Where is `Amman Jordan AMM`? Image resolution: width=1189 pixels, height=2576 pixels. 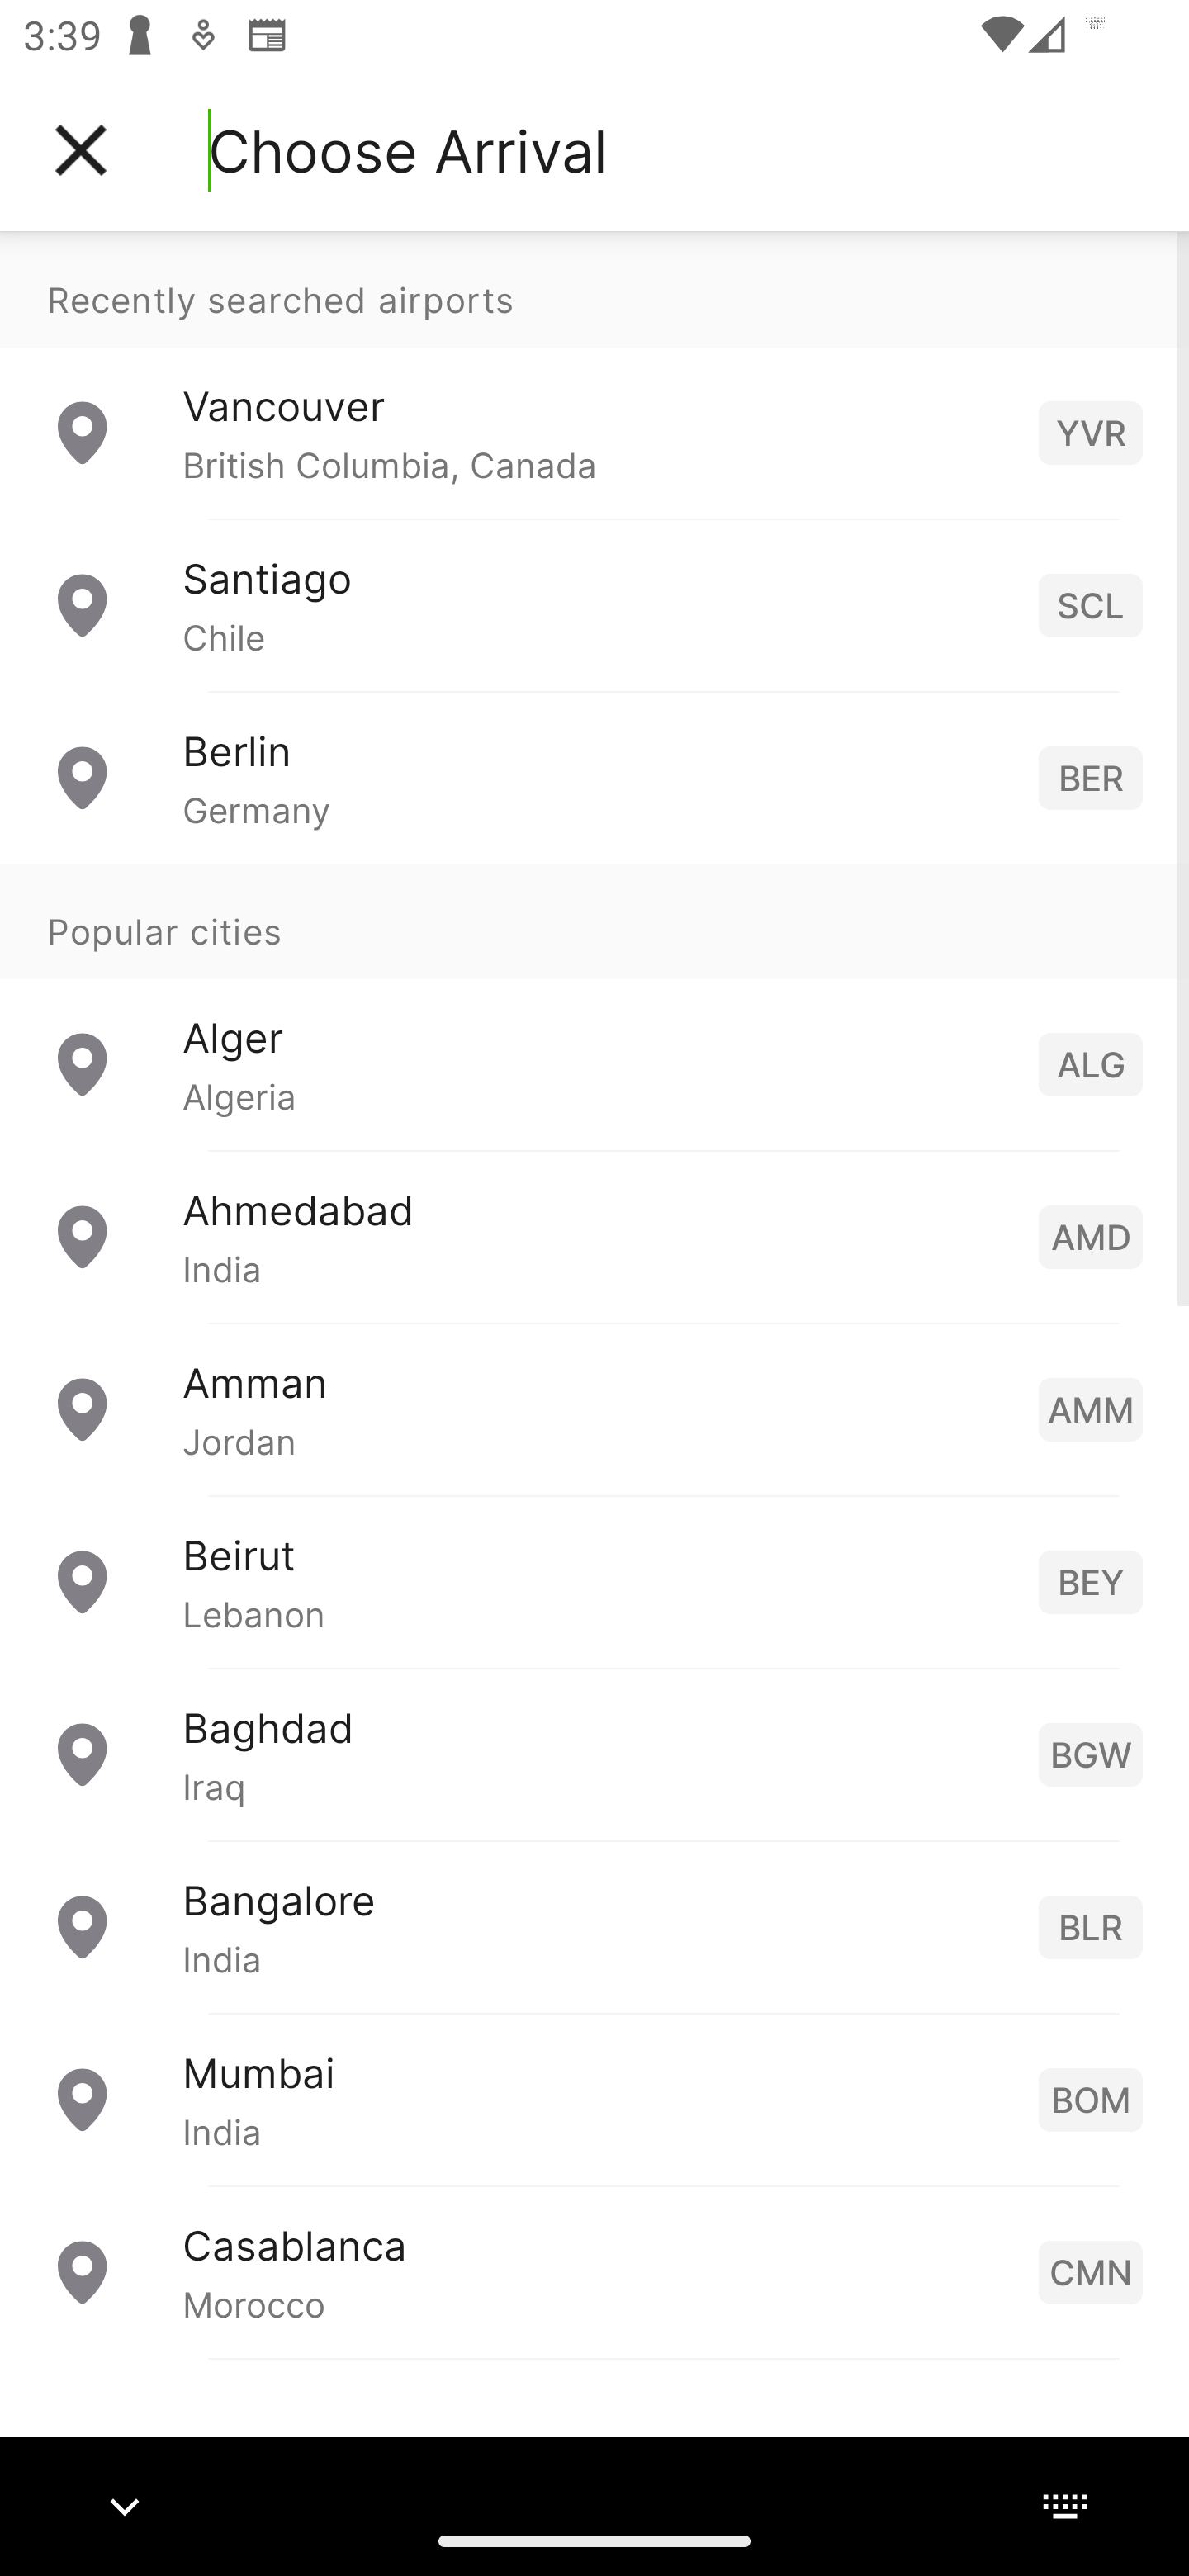
Amman Jordan AMM is located at coordinates (594, 1407).